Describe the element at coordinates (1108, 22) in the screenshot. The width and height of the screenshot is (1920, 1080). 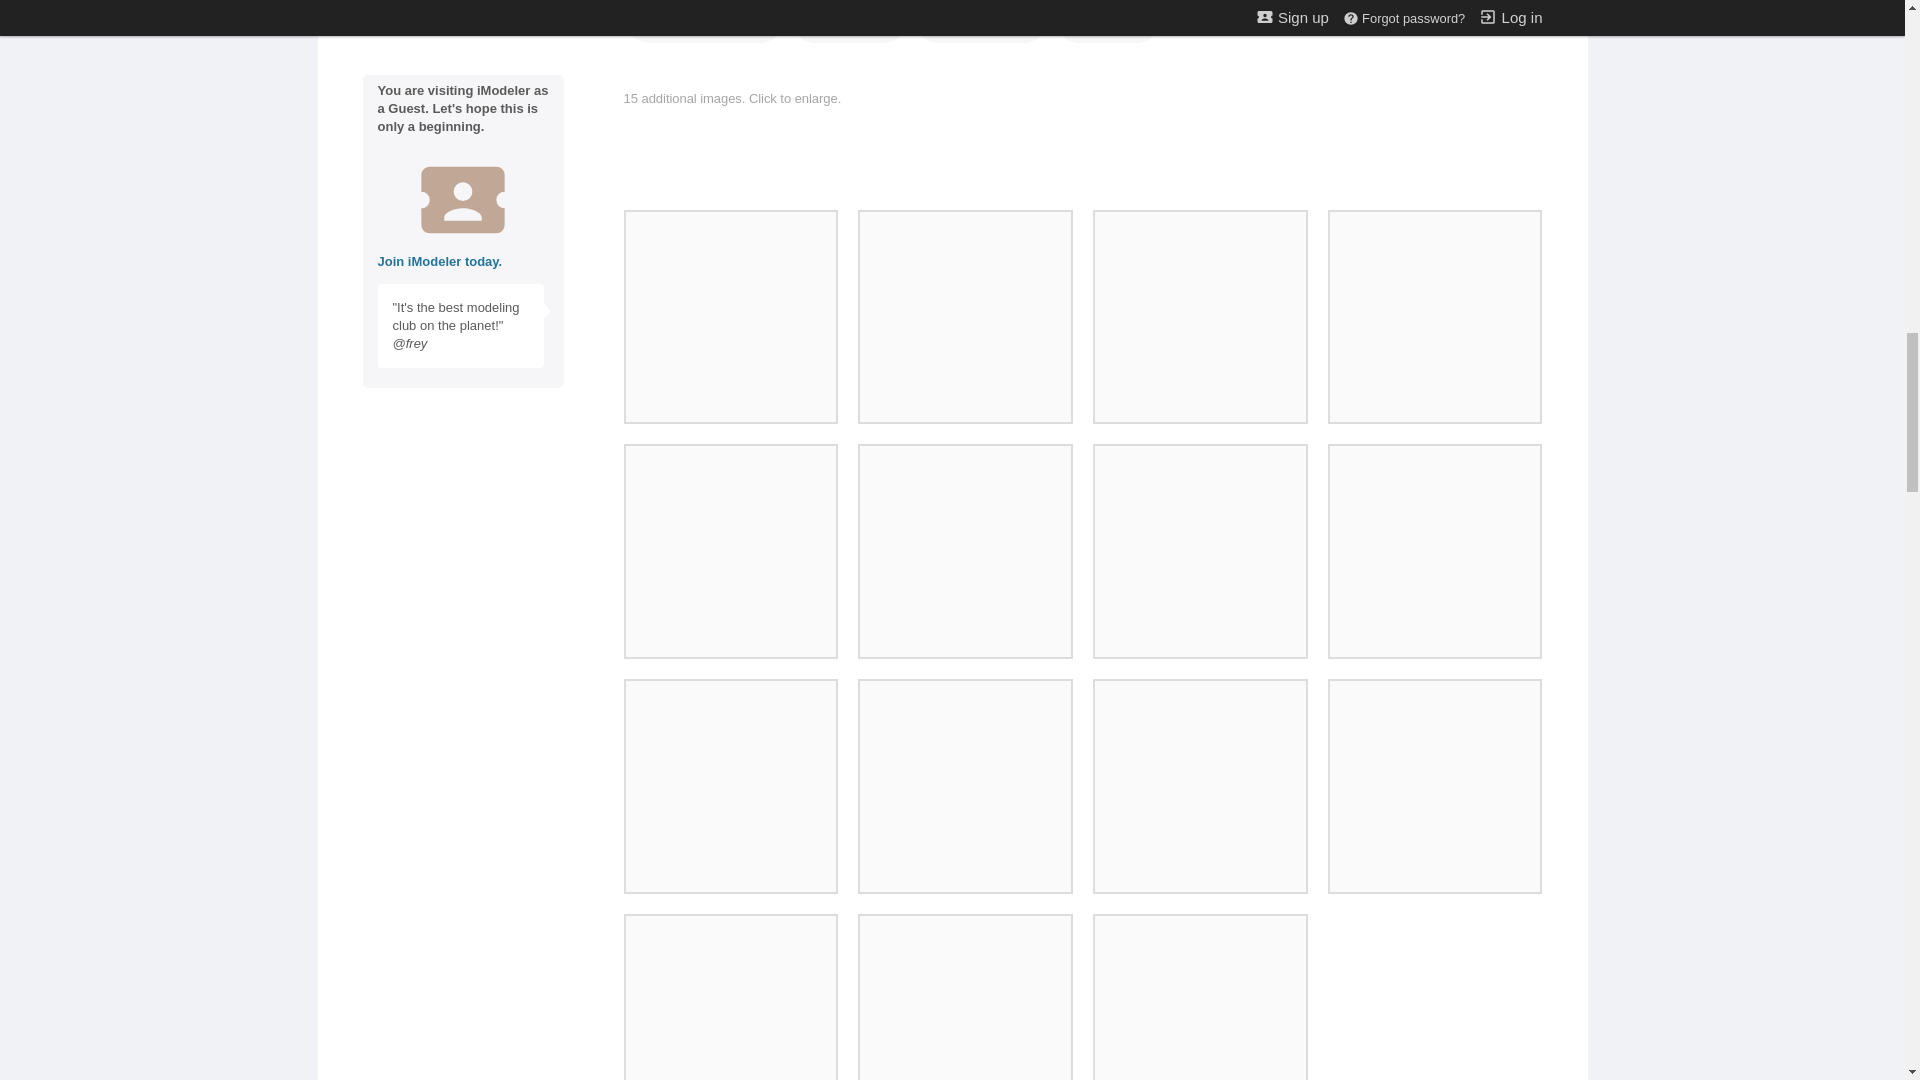
I see `Amazing!` at that location.